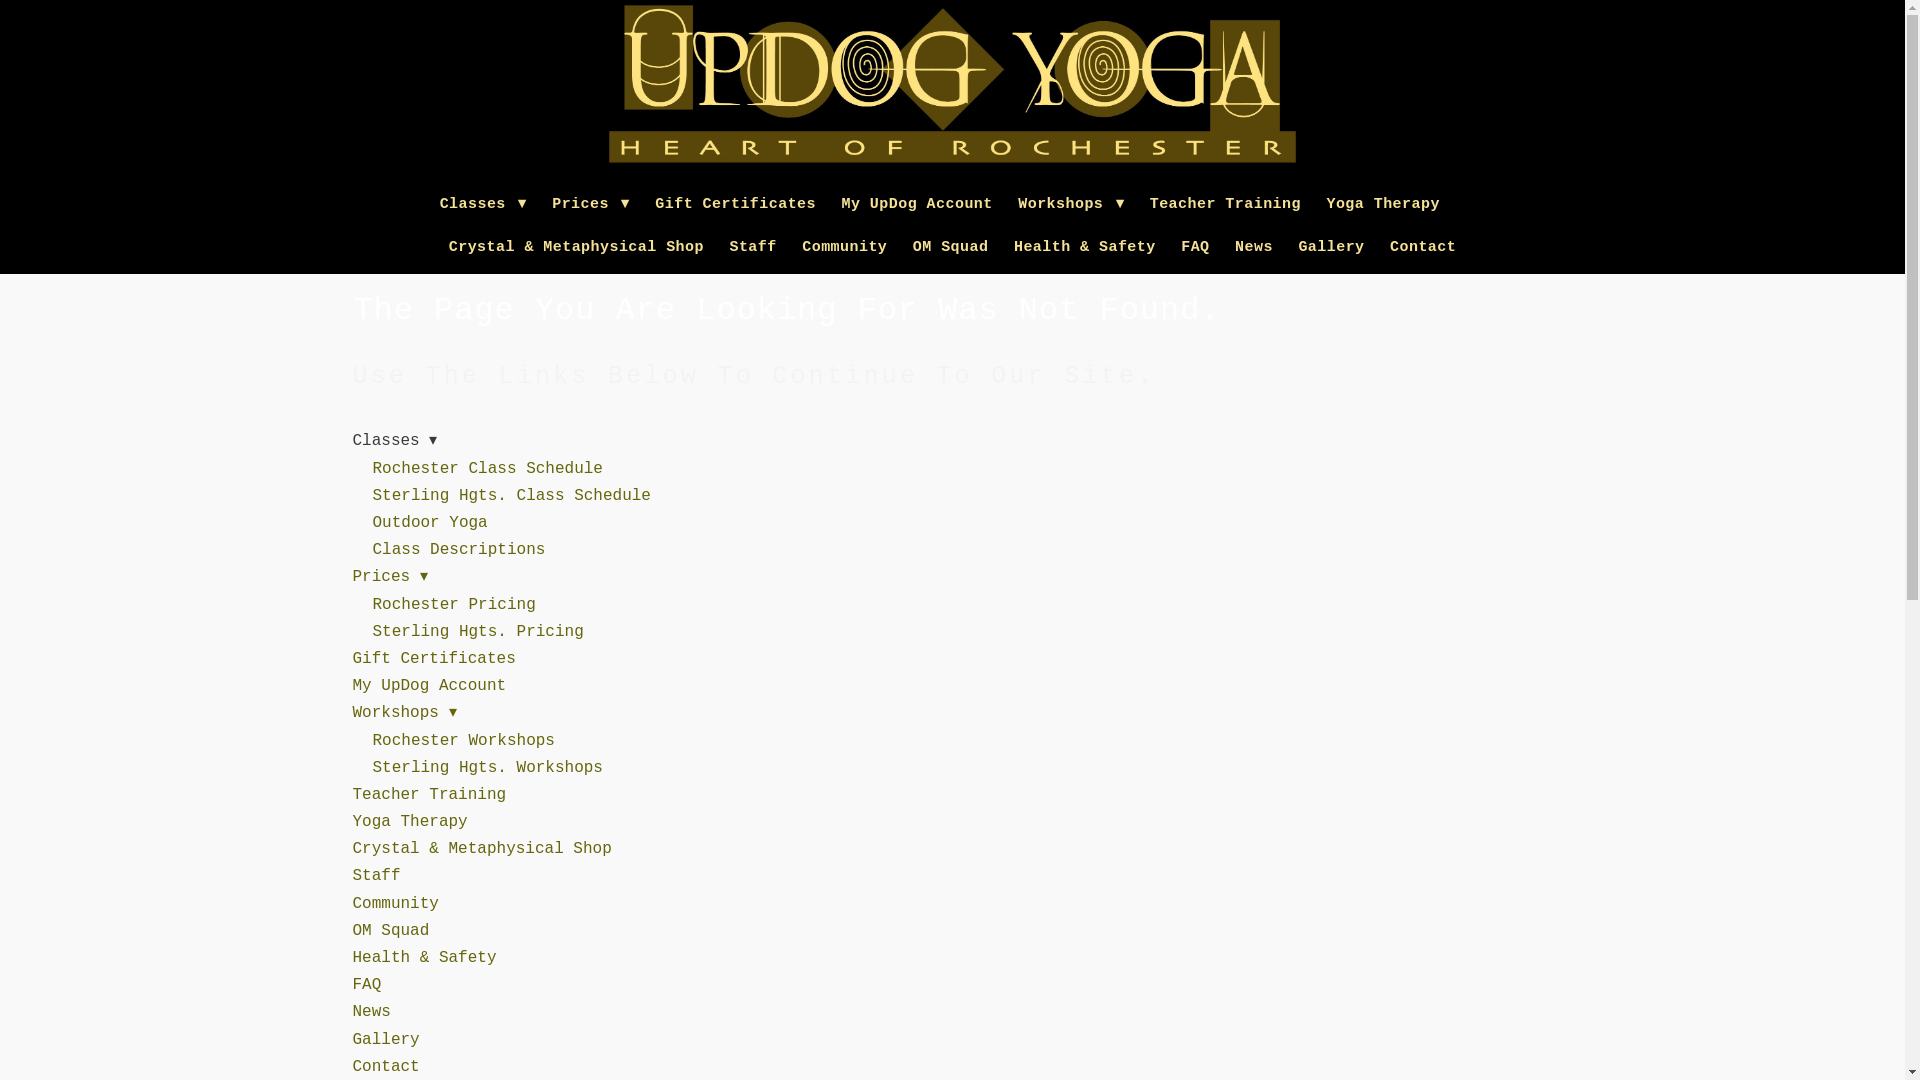 This screenshot has width=1920, height=1080. I want to click on Yoga Therapy, so click(1382, 204).